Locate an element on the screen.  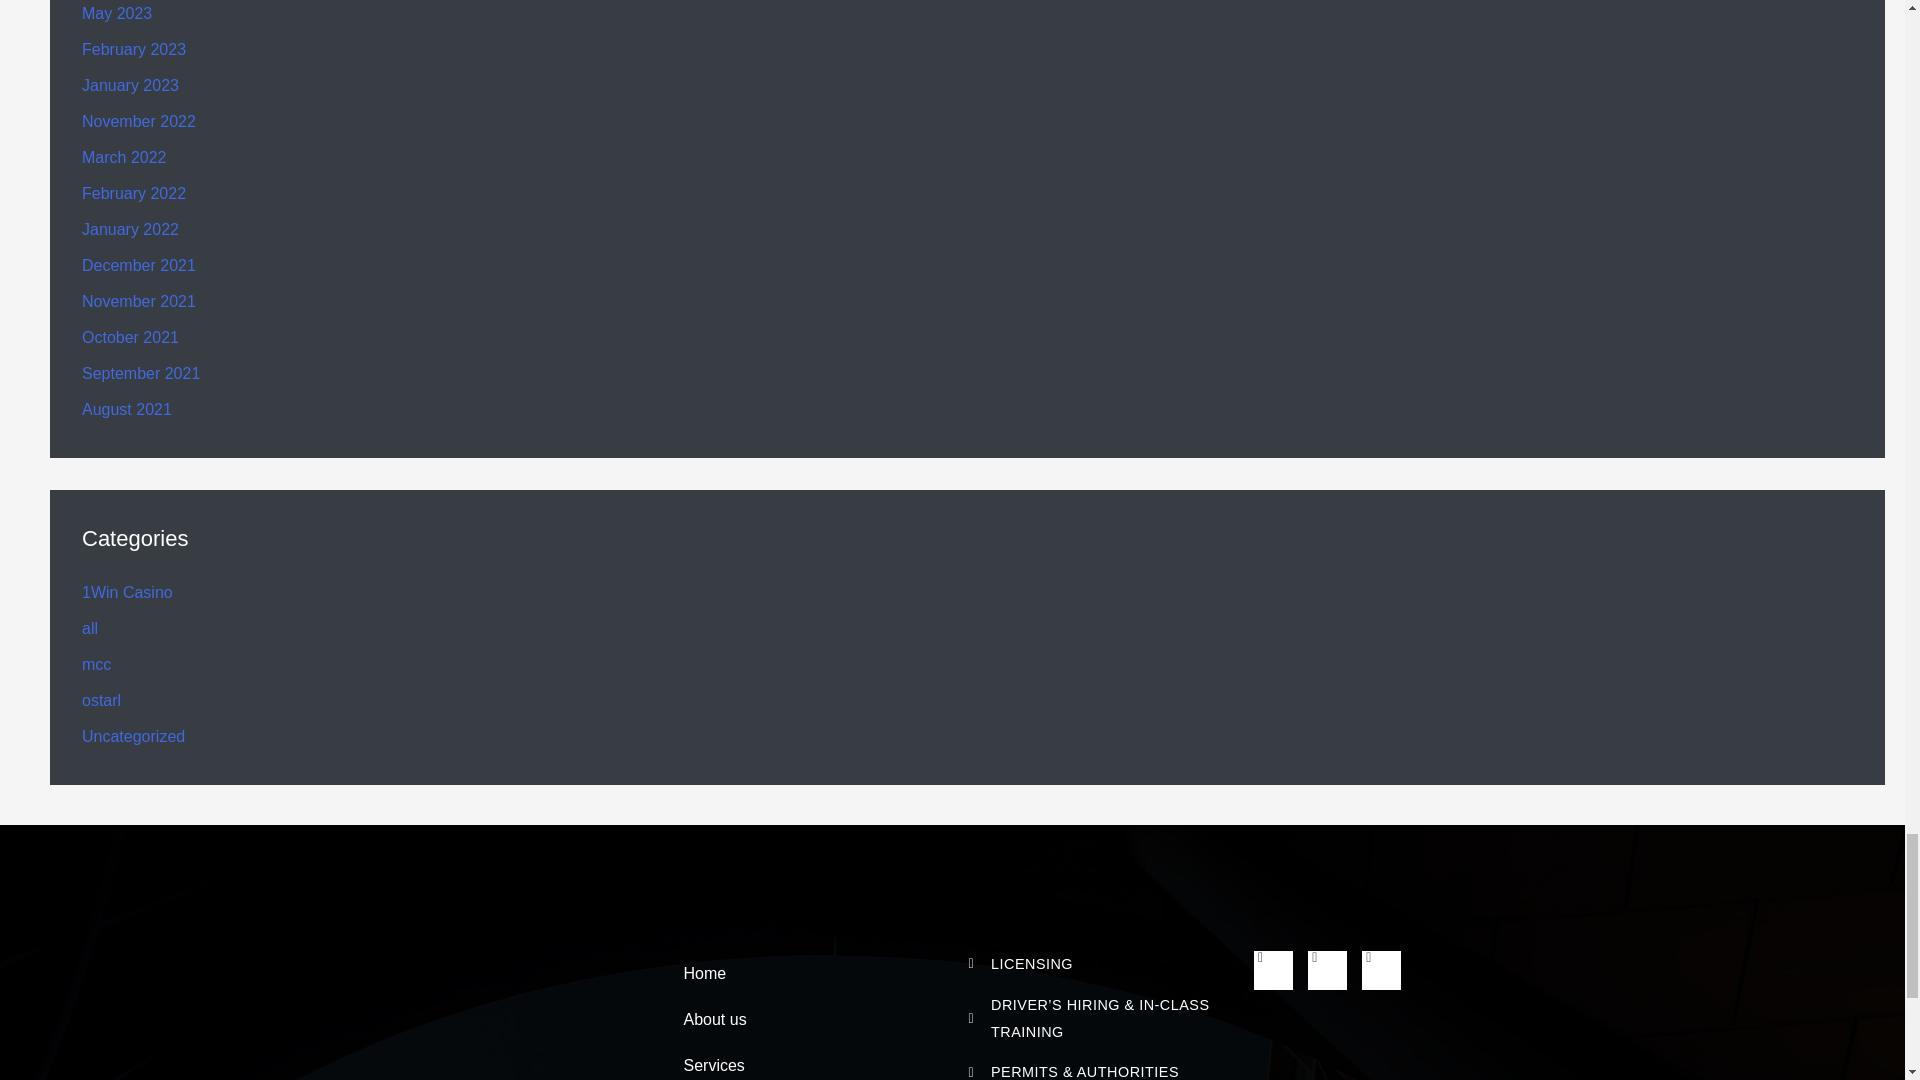
January 2023 is located at coordinates (130, 84).